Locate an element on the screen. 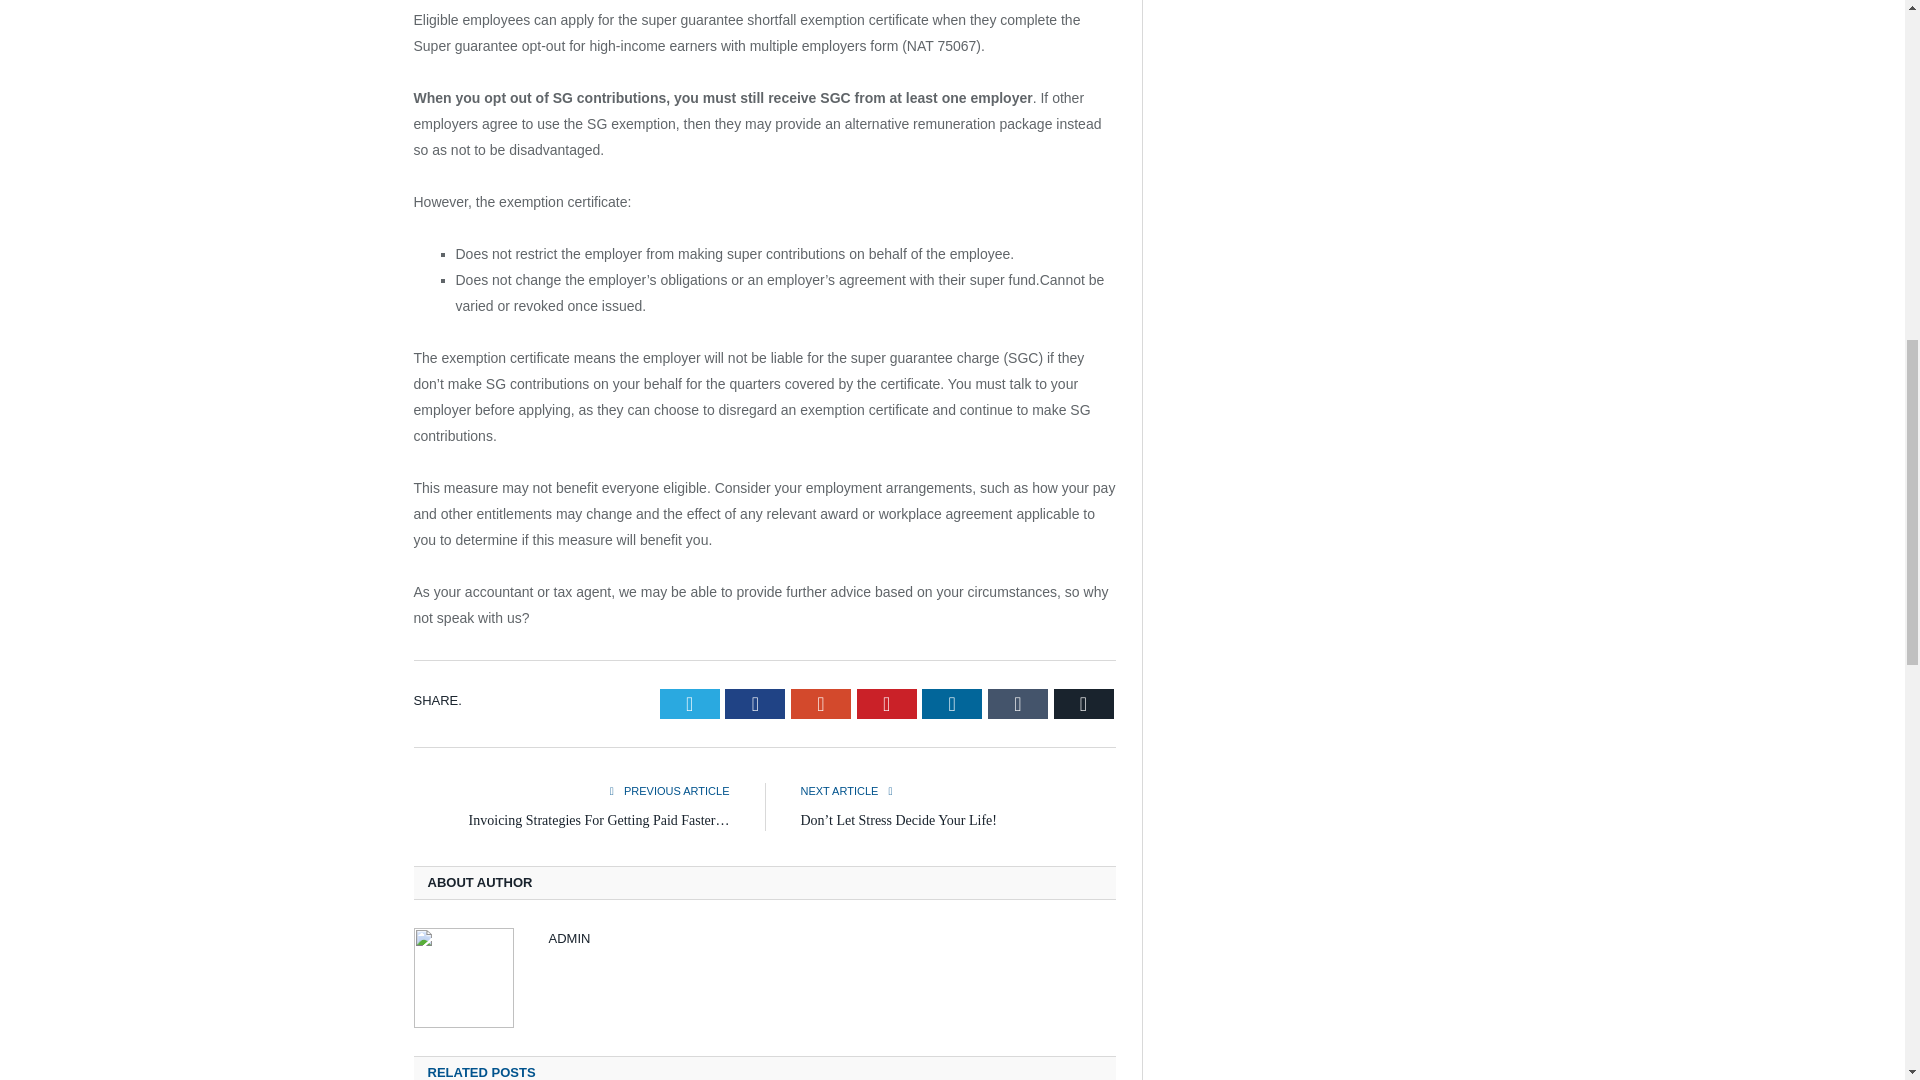 Image resolution: width=1920 pixels, height=1080 pixels. Twitter is located at coordinates (690, 704).